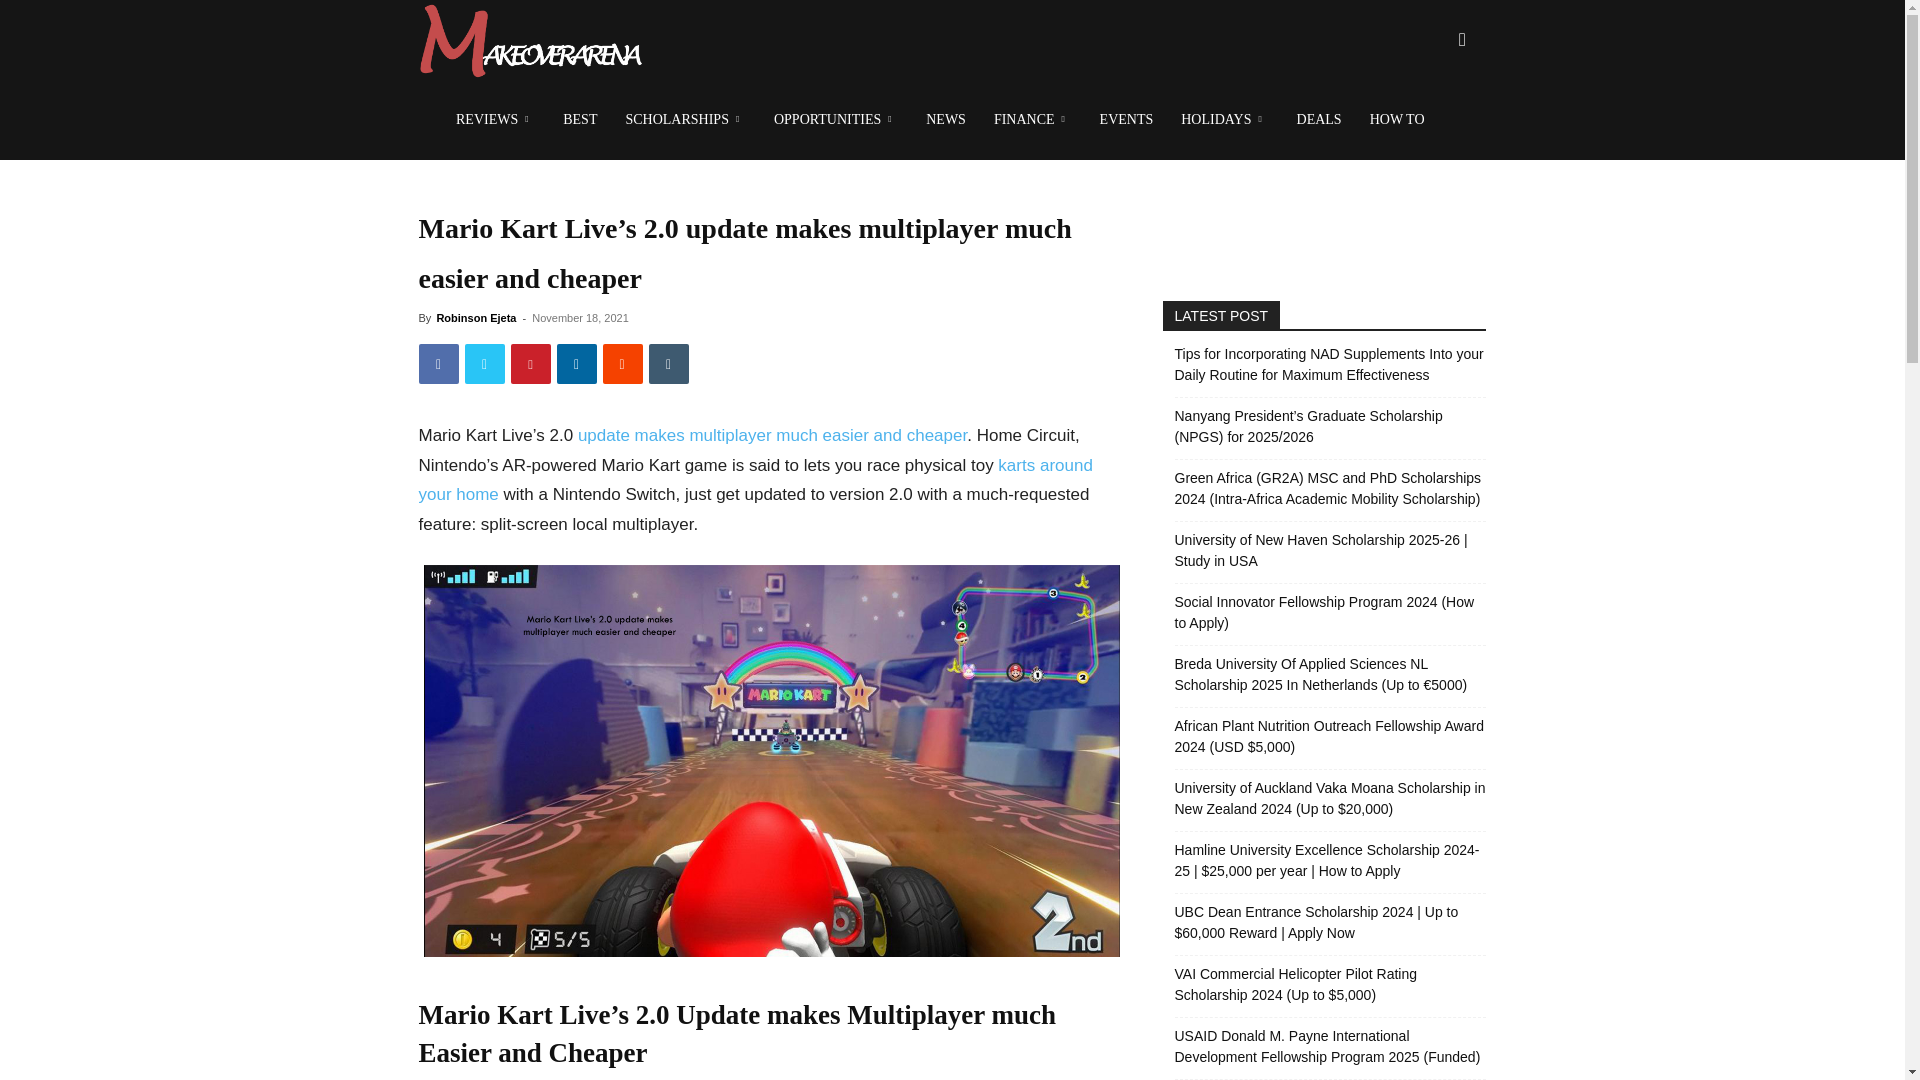 The image size is (1920, 1080). I want to click on Linkedin, so click(576, 364).